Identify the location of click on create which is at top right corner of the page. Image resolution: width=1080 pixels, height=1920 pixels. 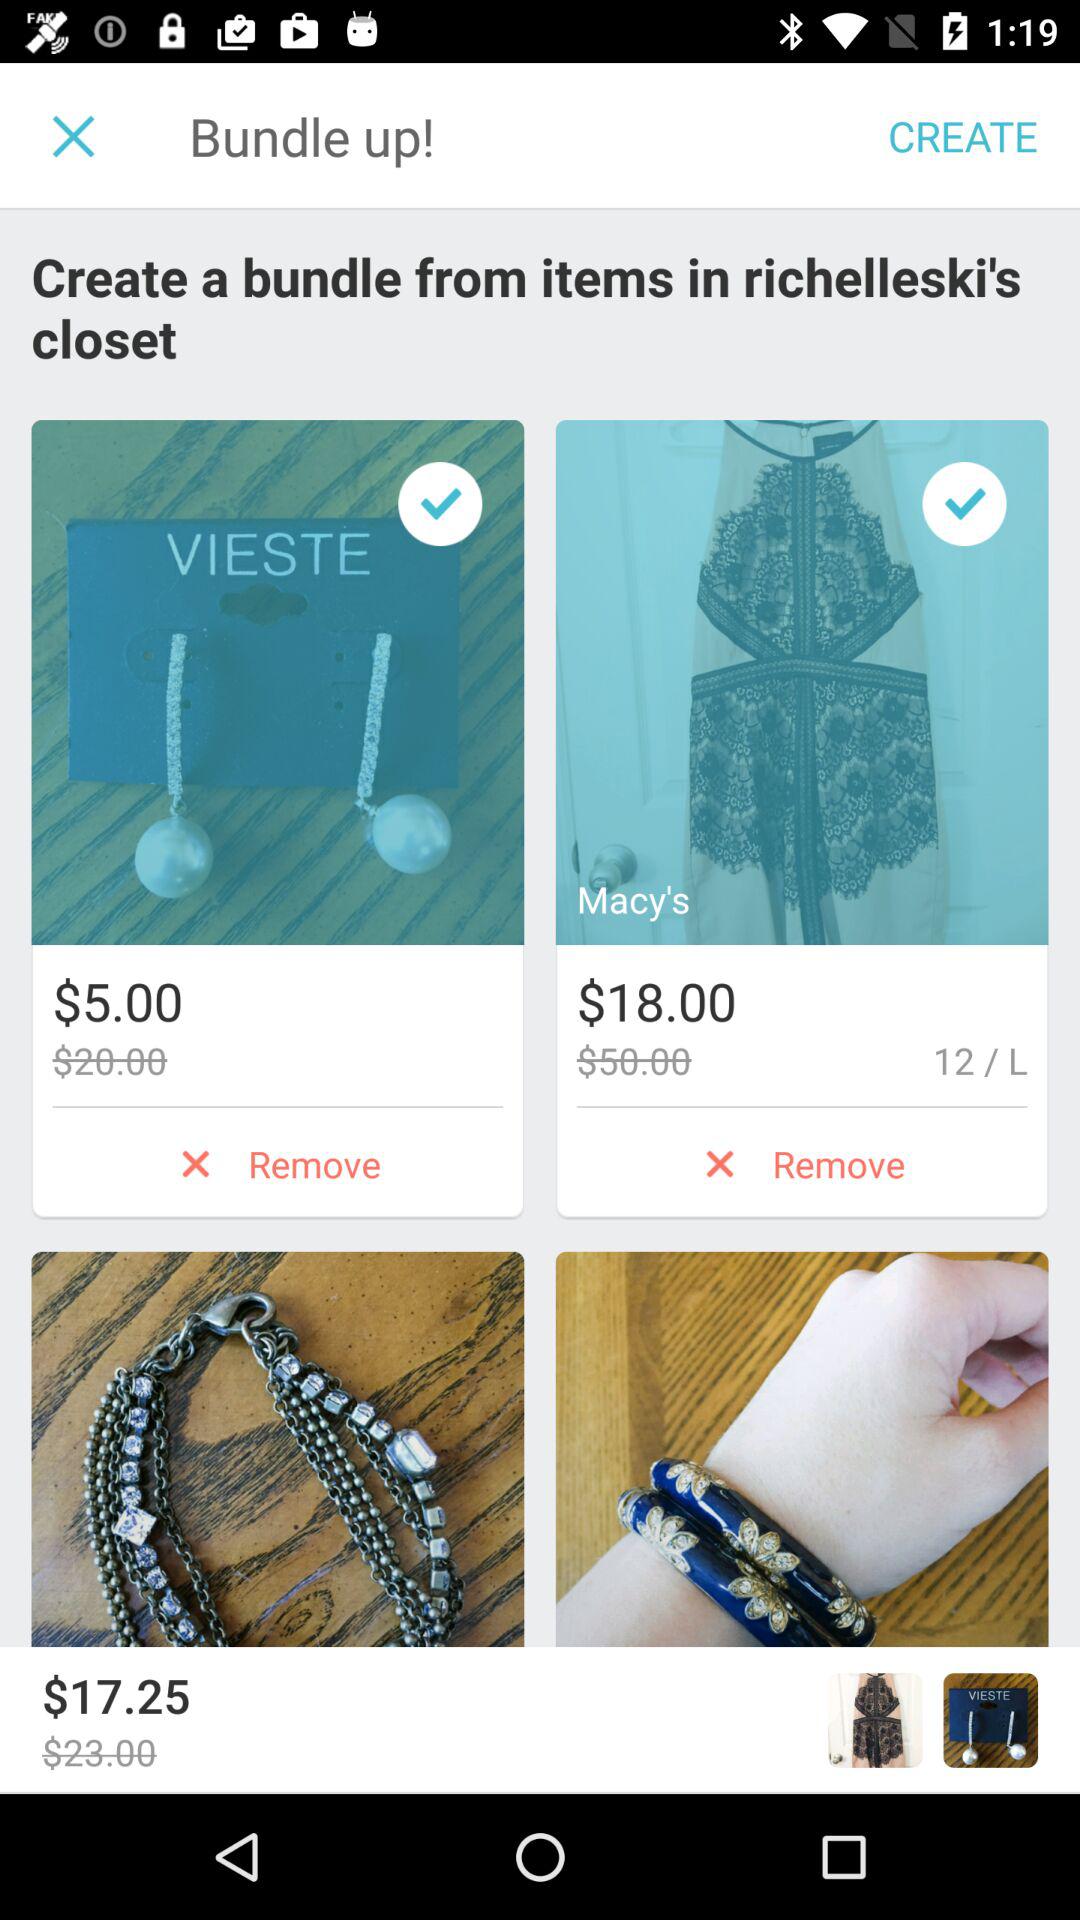
(962, 136).